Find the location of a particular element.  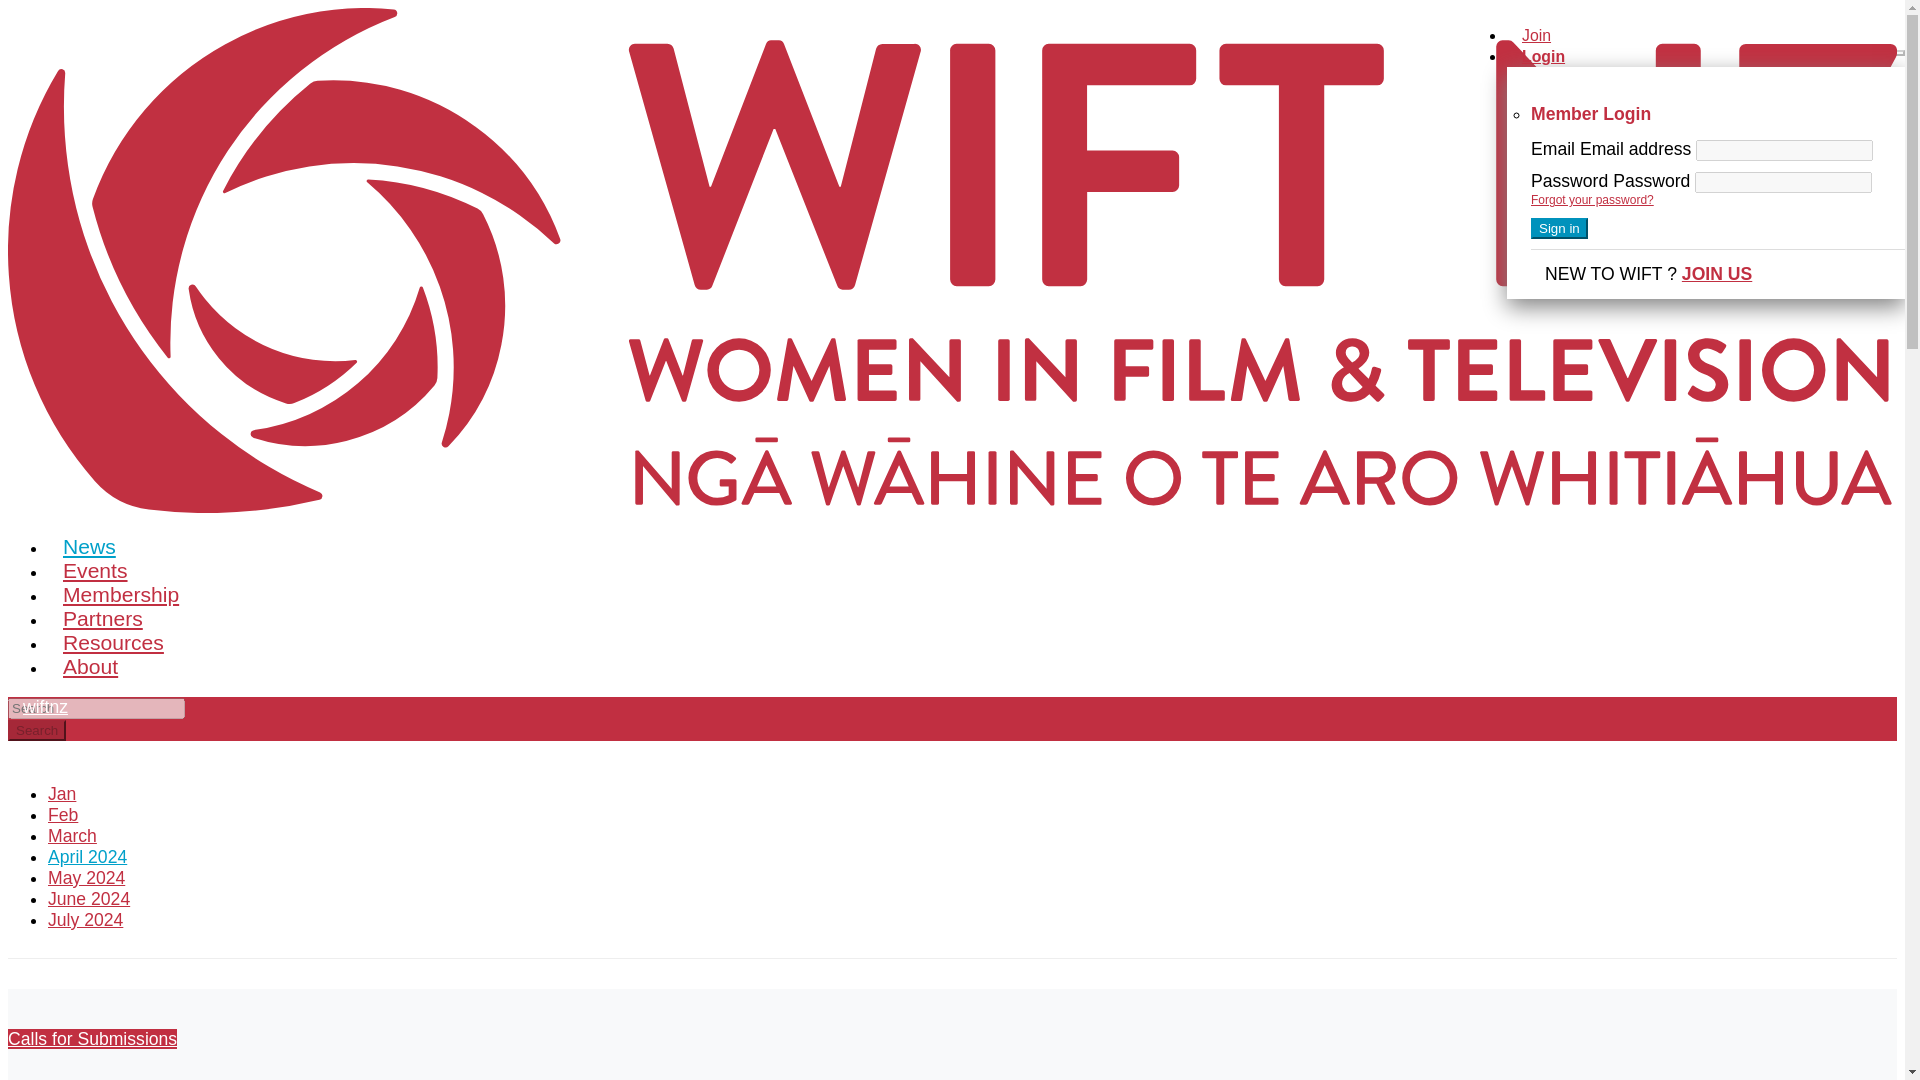

Forgot your password? is located at coordinates (1592, 200).